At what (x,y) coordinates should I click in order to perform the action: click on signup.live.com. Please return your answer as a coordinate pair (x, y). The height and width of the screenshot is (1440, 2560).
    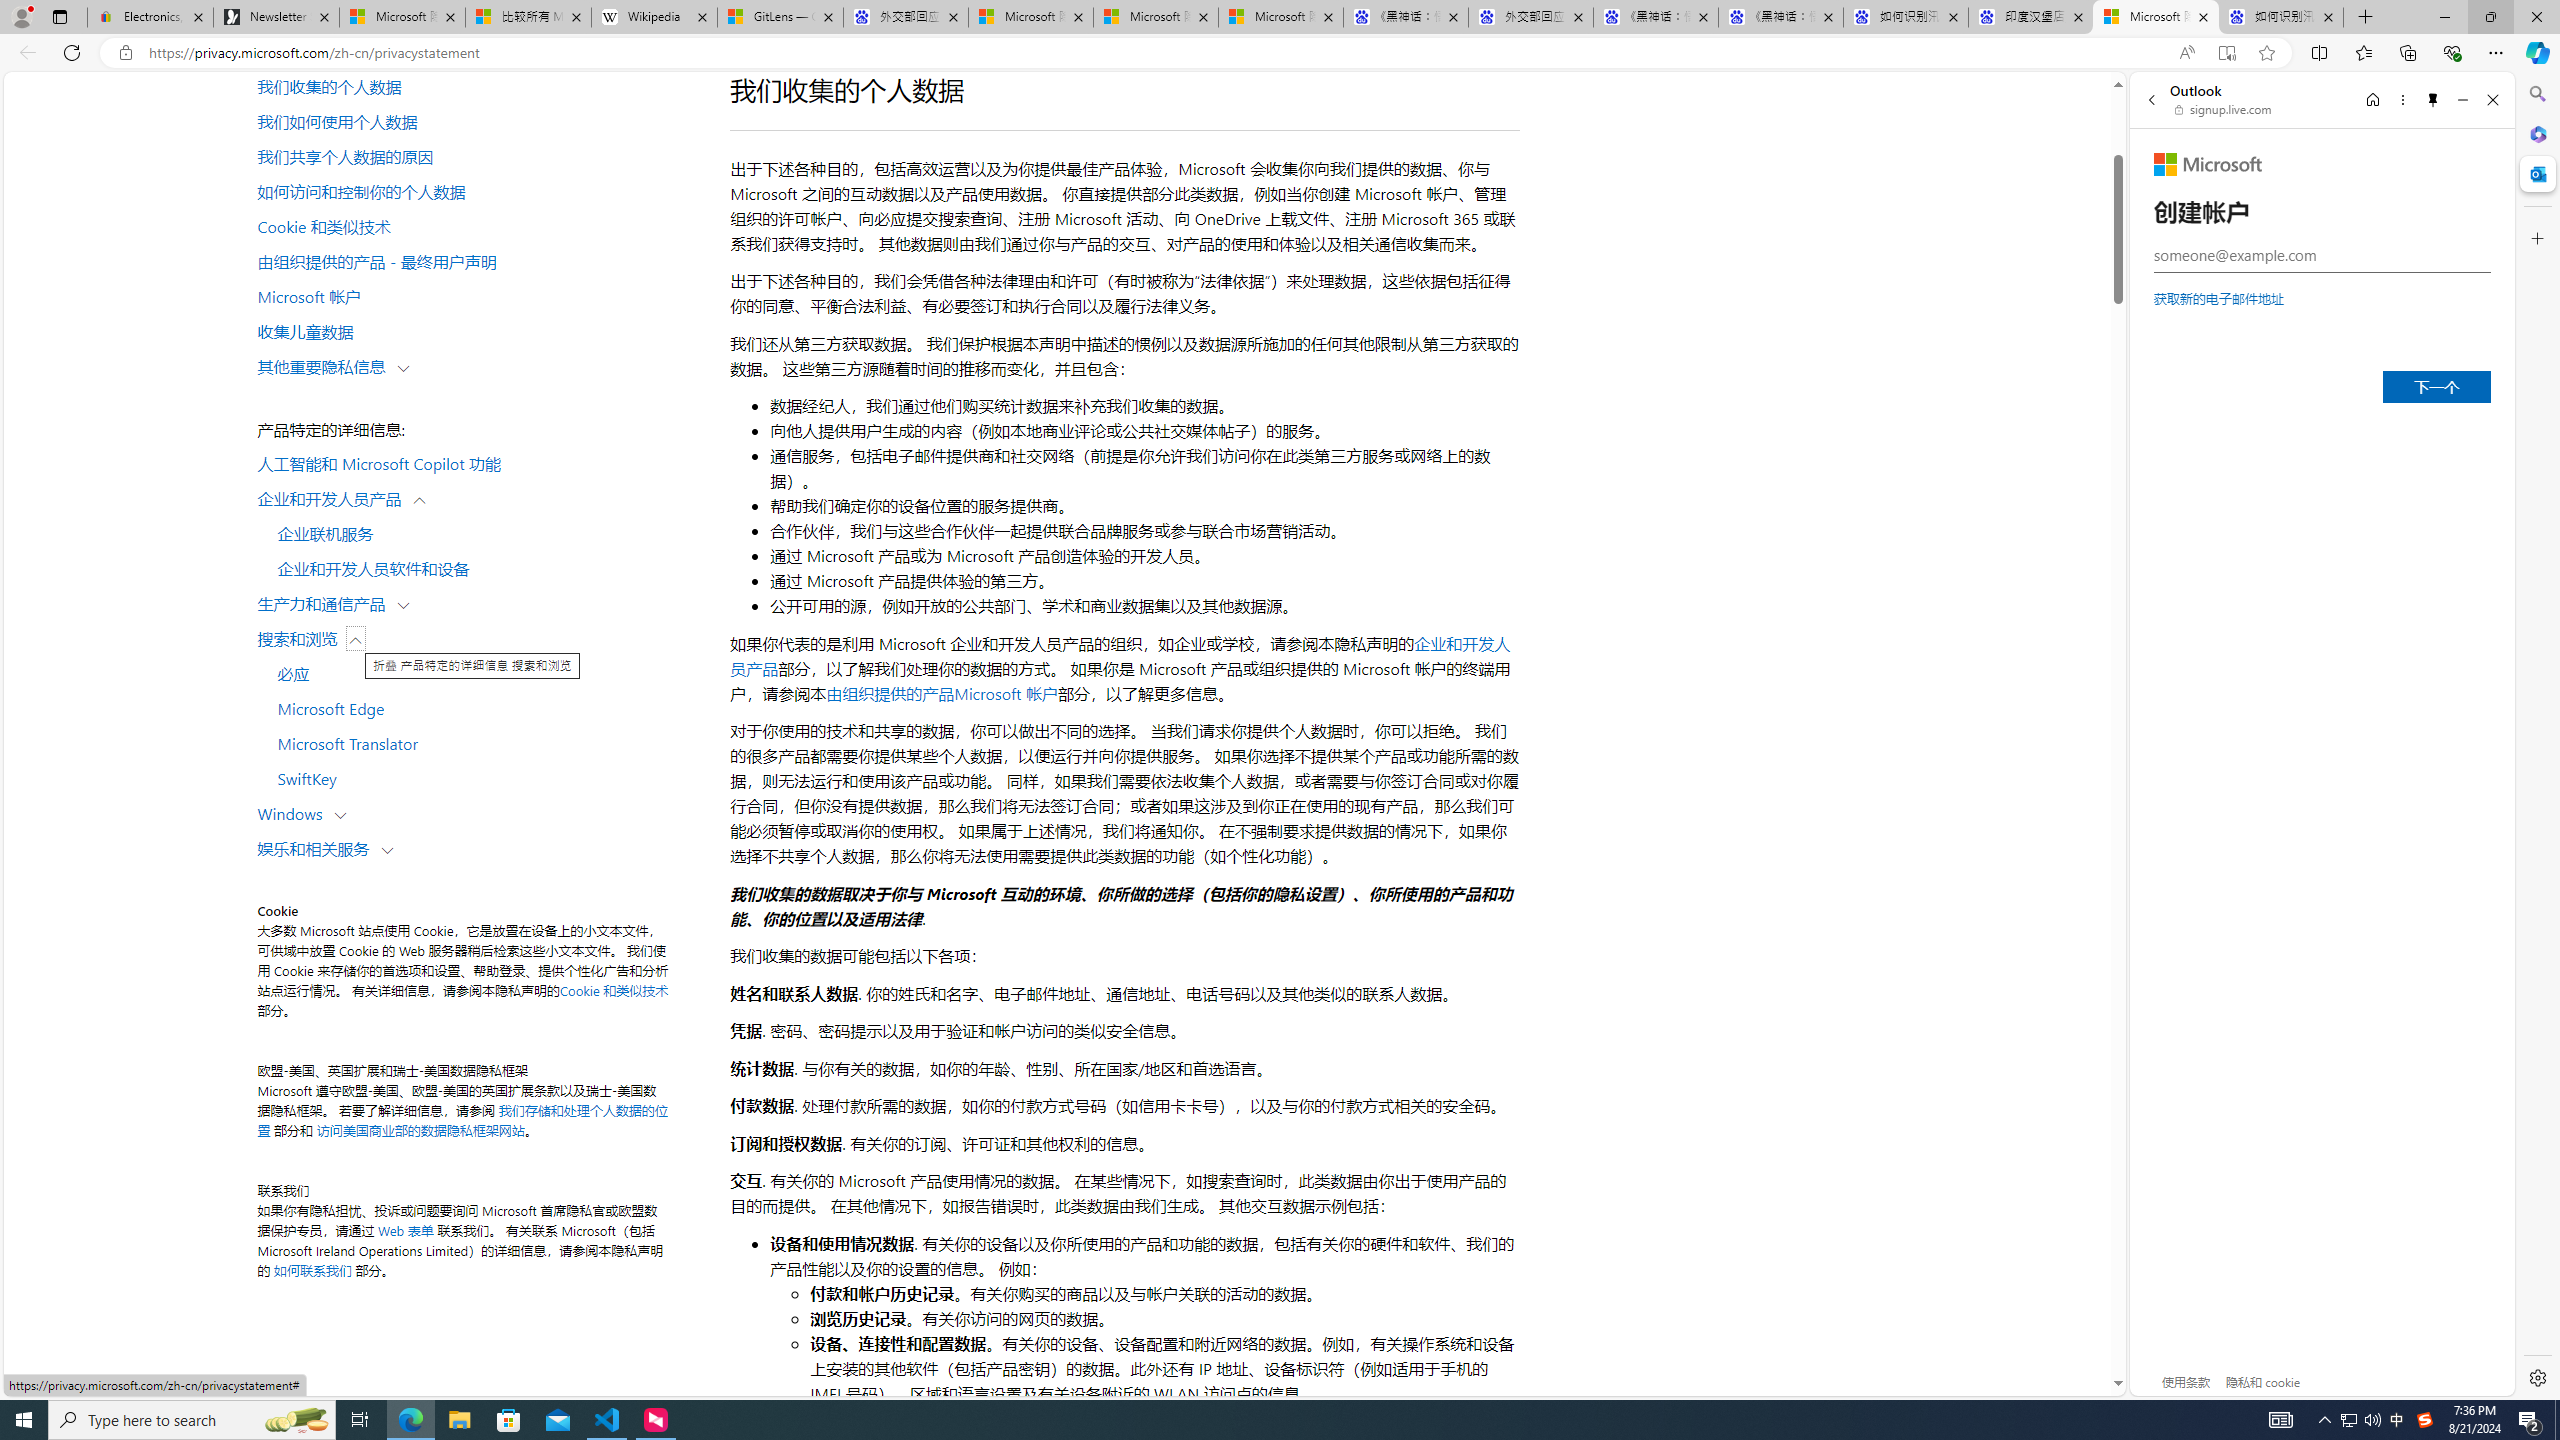
    Looking at the image, I should click on (2224, 109).